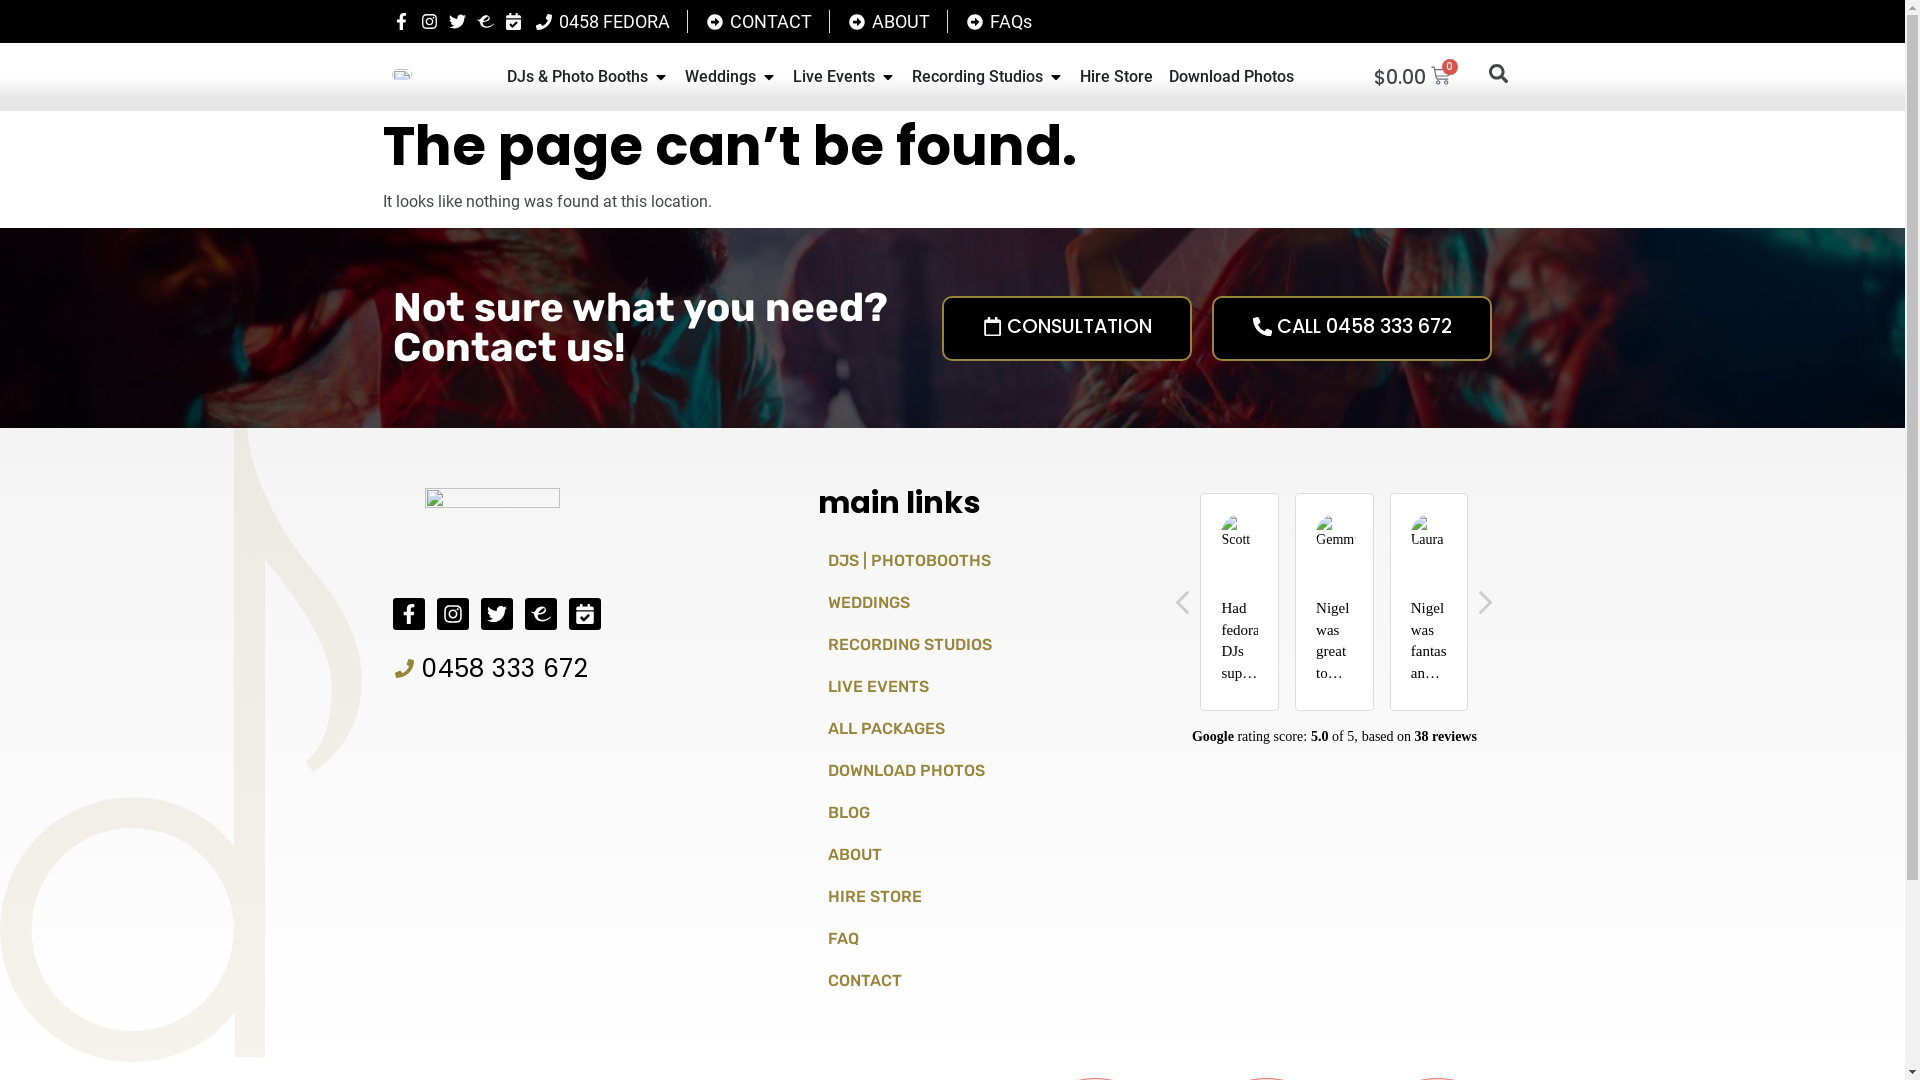 The width and height of the screenshot is (1920, 1080). I want to click on HIRE STORE, so click(980, 897).